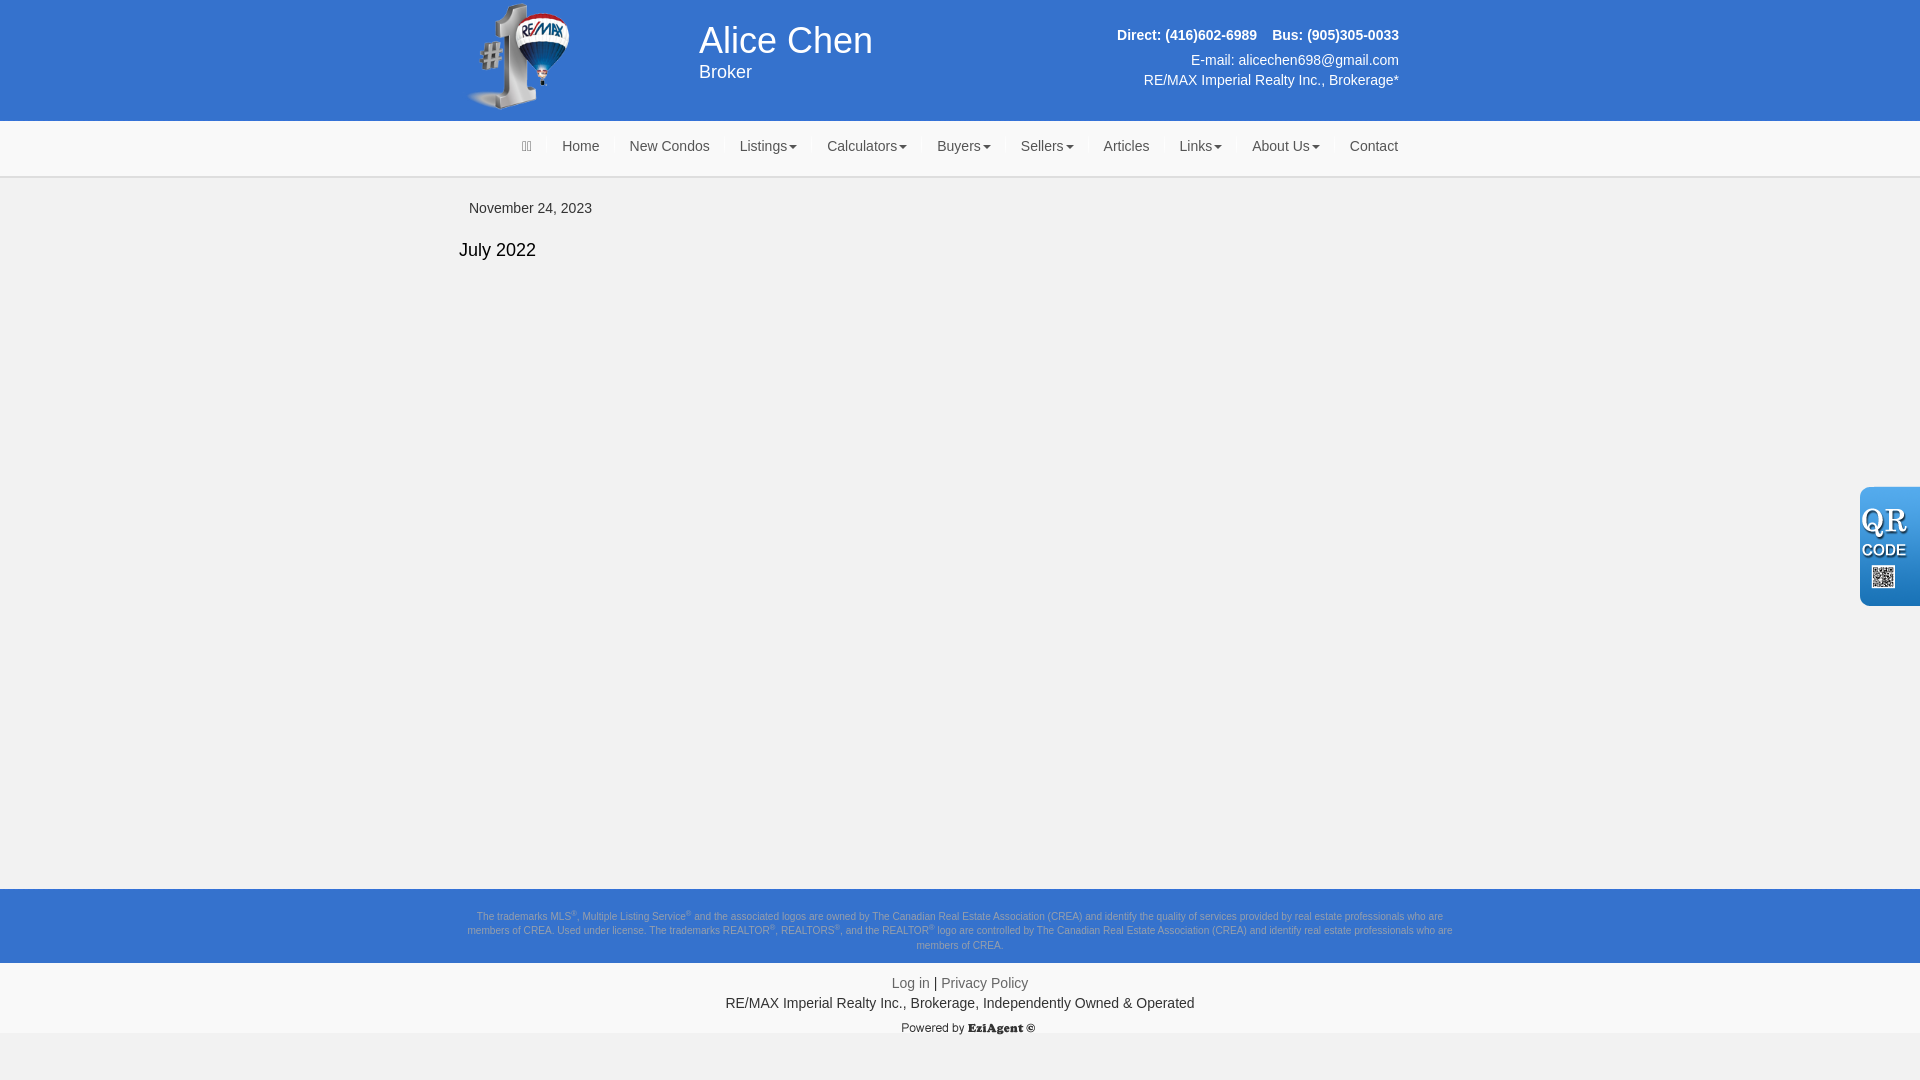  Describe the element at coordinates (1048, 146) in the screenshot. I see `Sellers` at that location.